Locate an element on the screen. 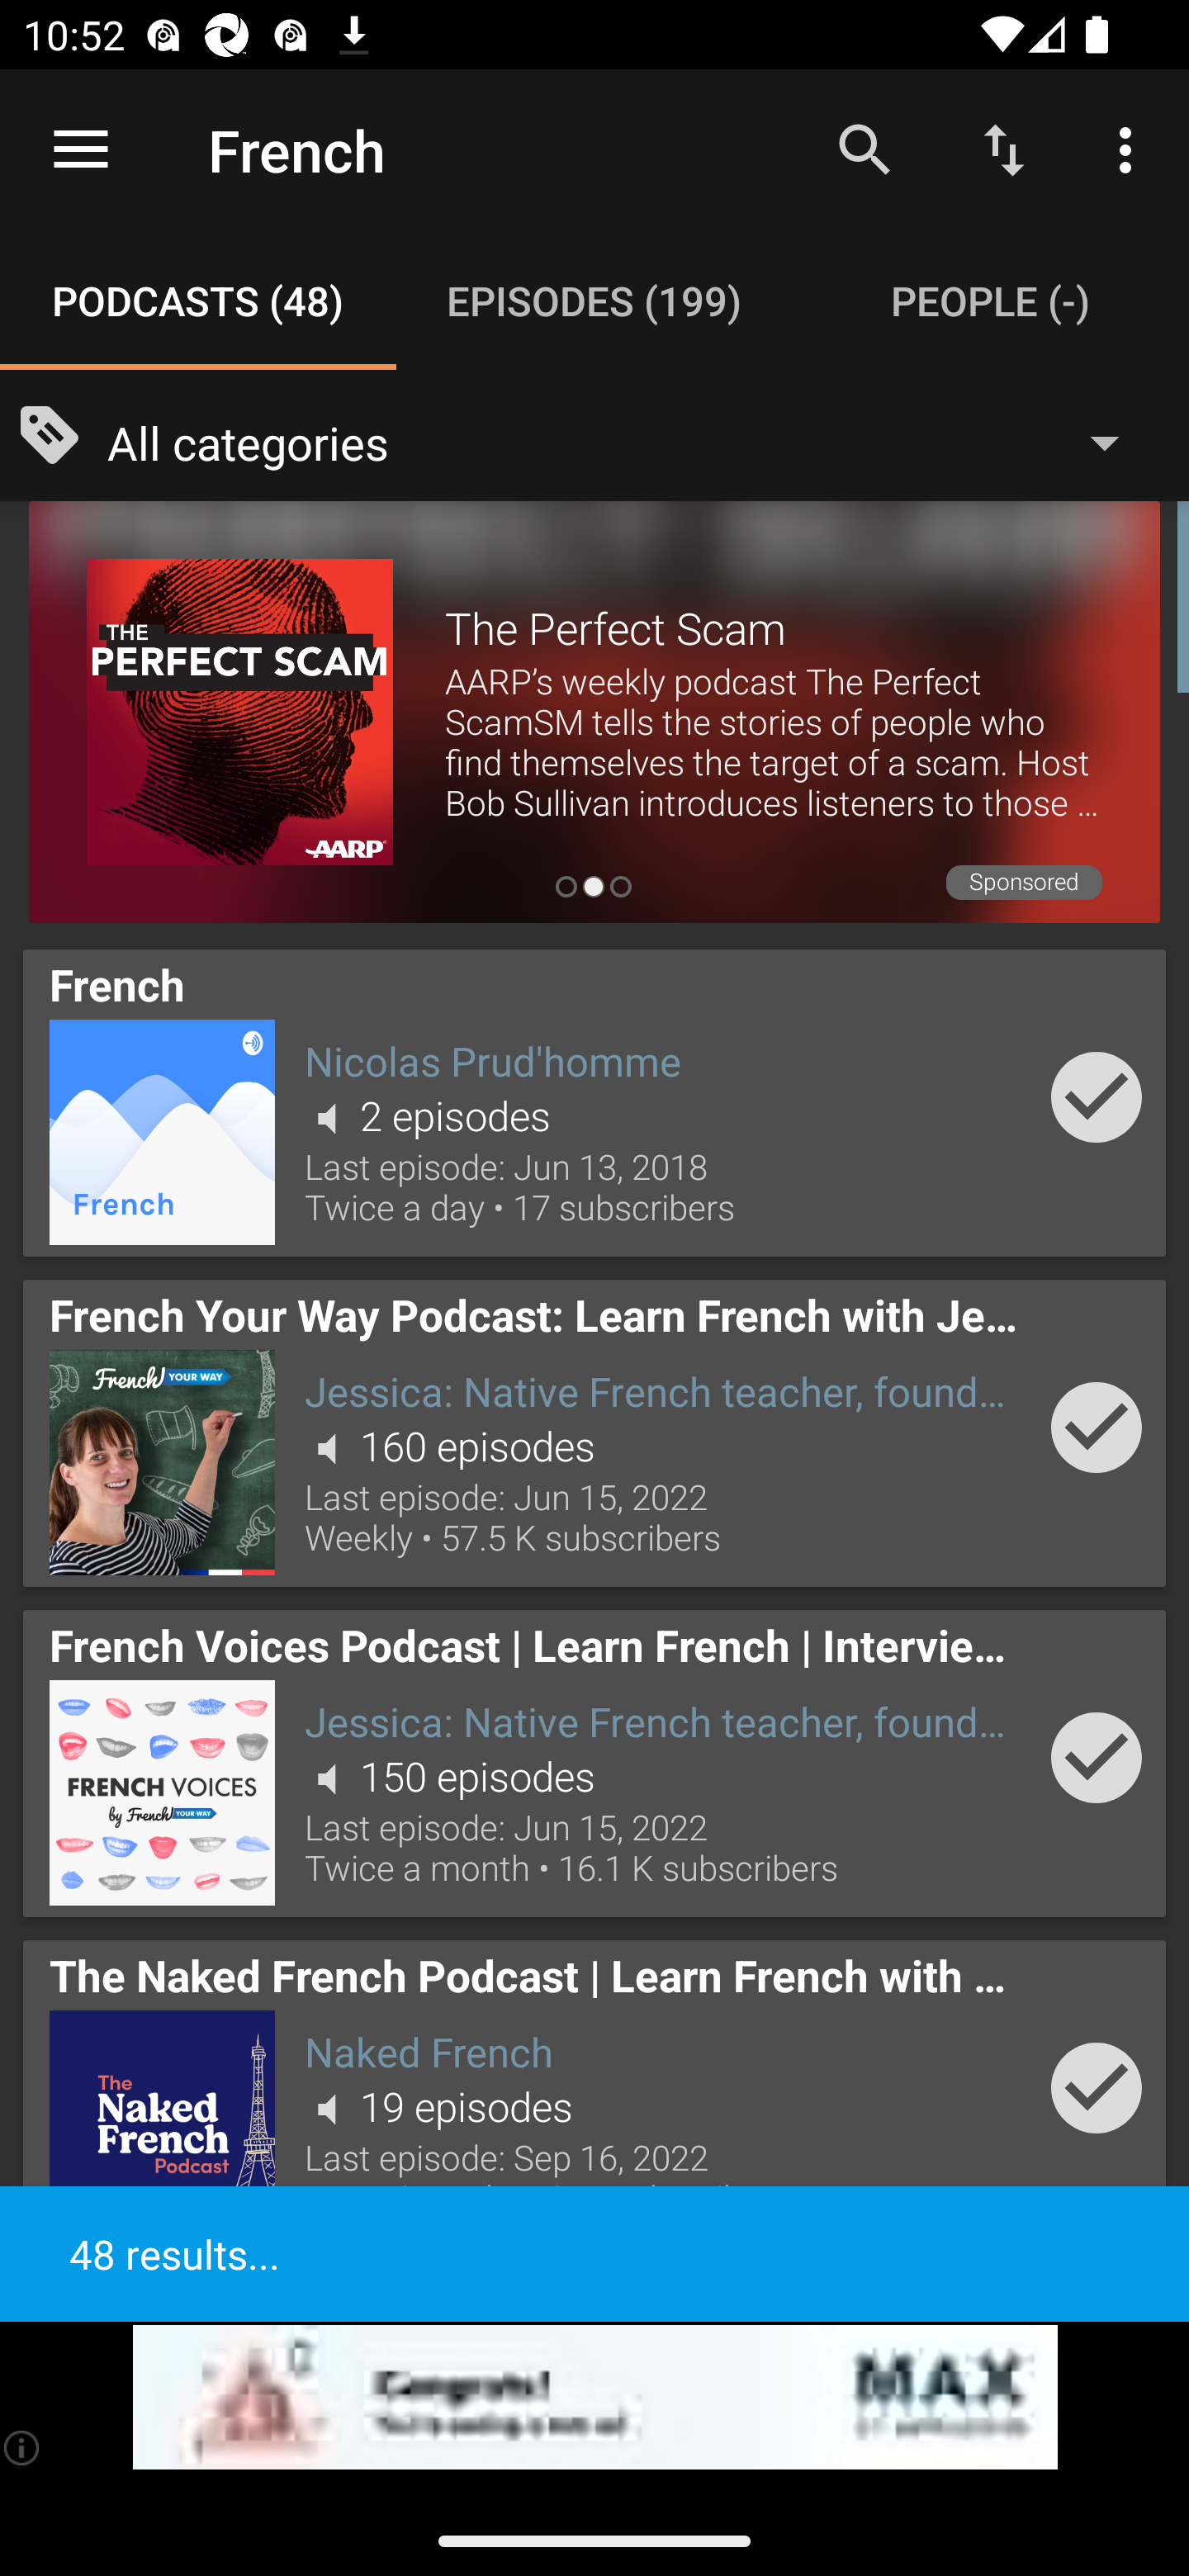 The width and height of the screenshot is (1189, 2576). Add is located at coordinates (1097, 1096).